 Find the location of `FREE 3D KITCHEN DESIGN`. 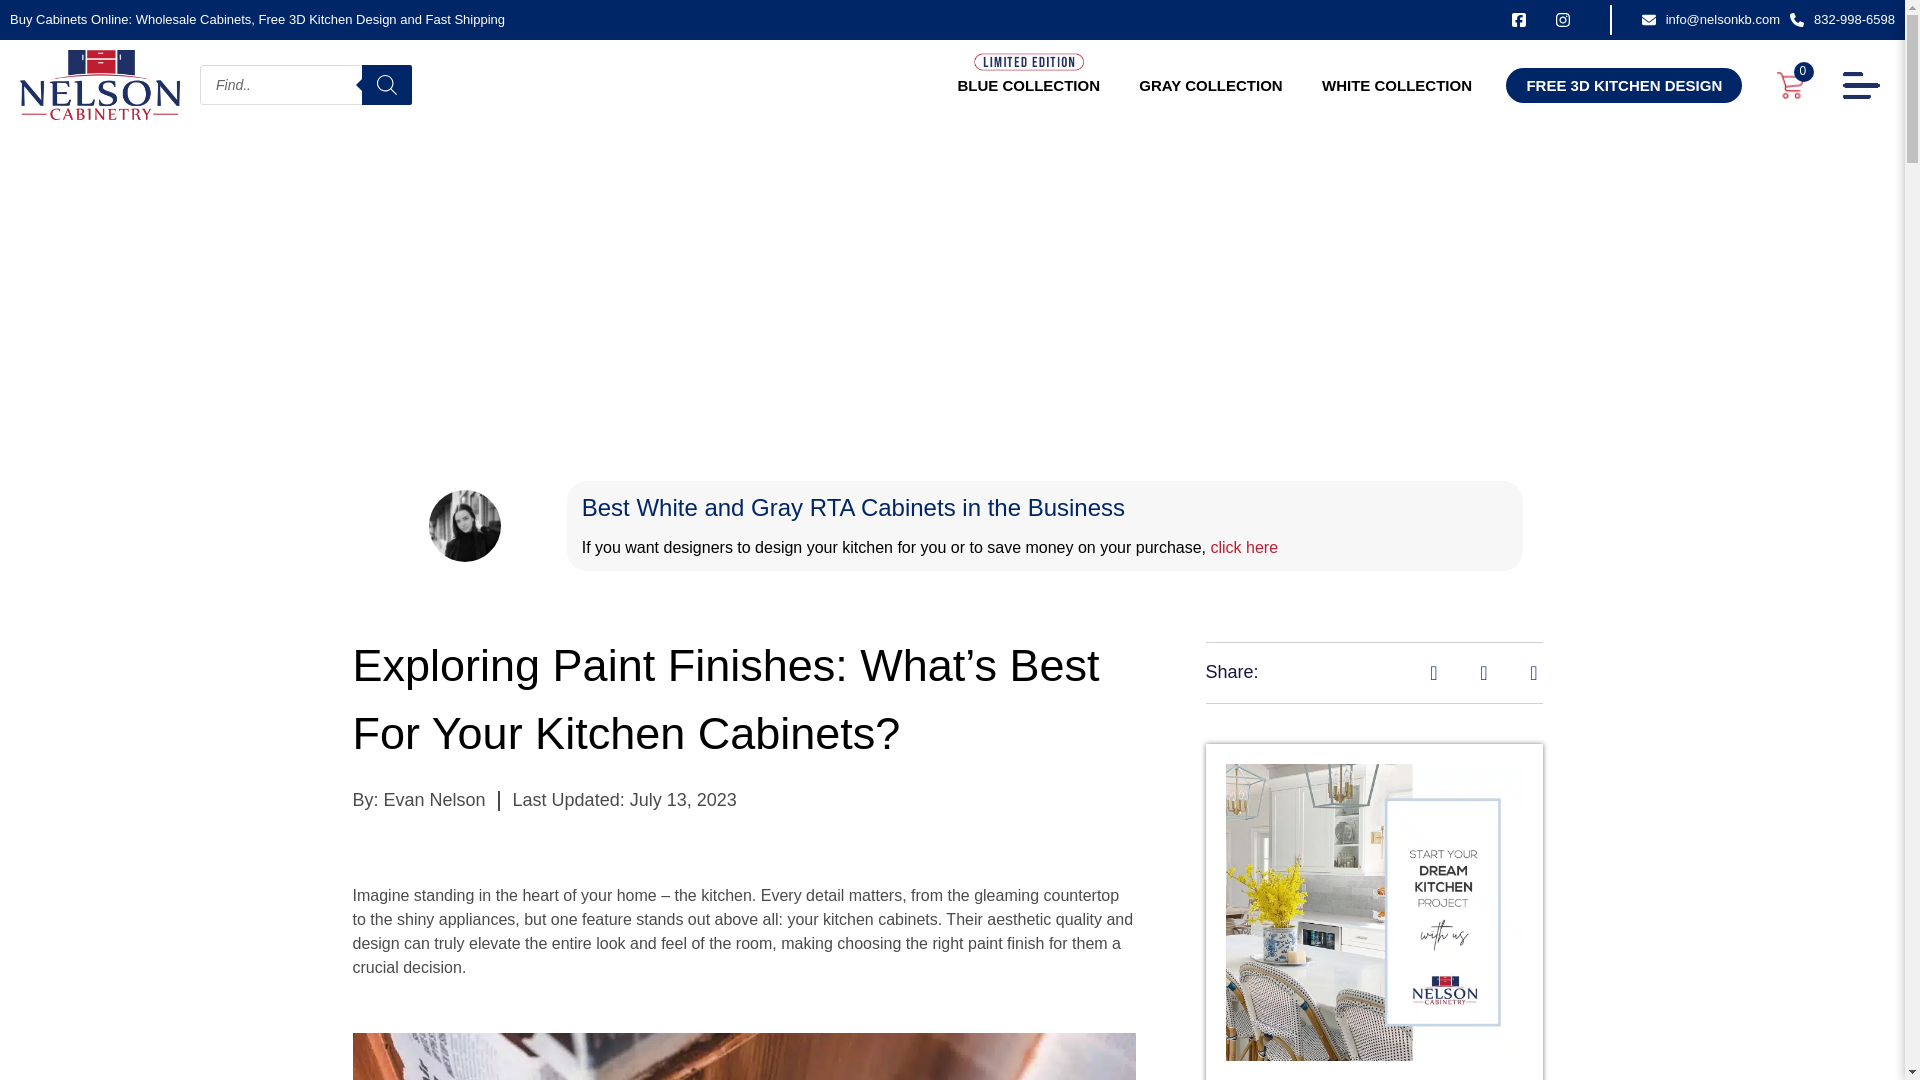

FREE 3D KITCHEN DESIGN is located at coordinates (1623, 85).